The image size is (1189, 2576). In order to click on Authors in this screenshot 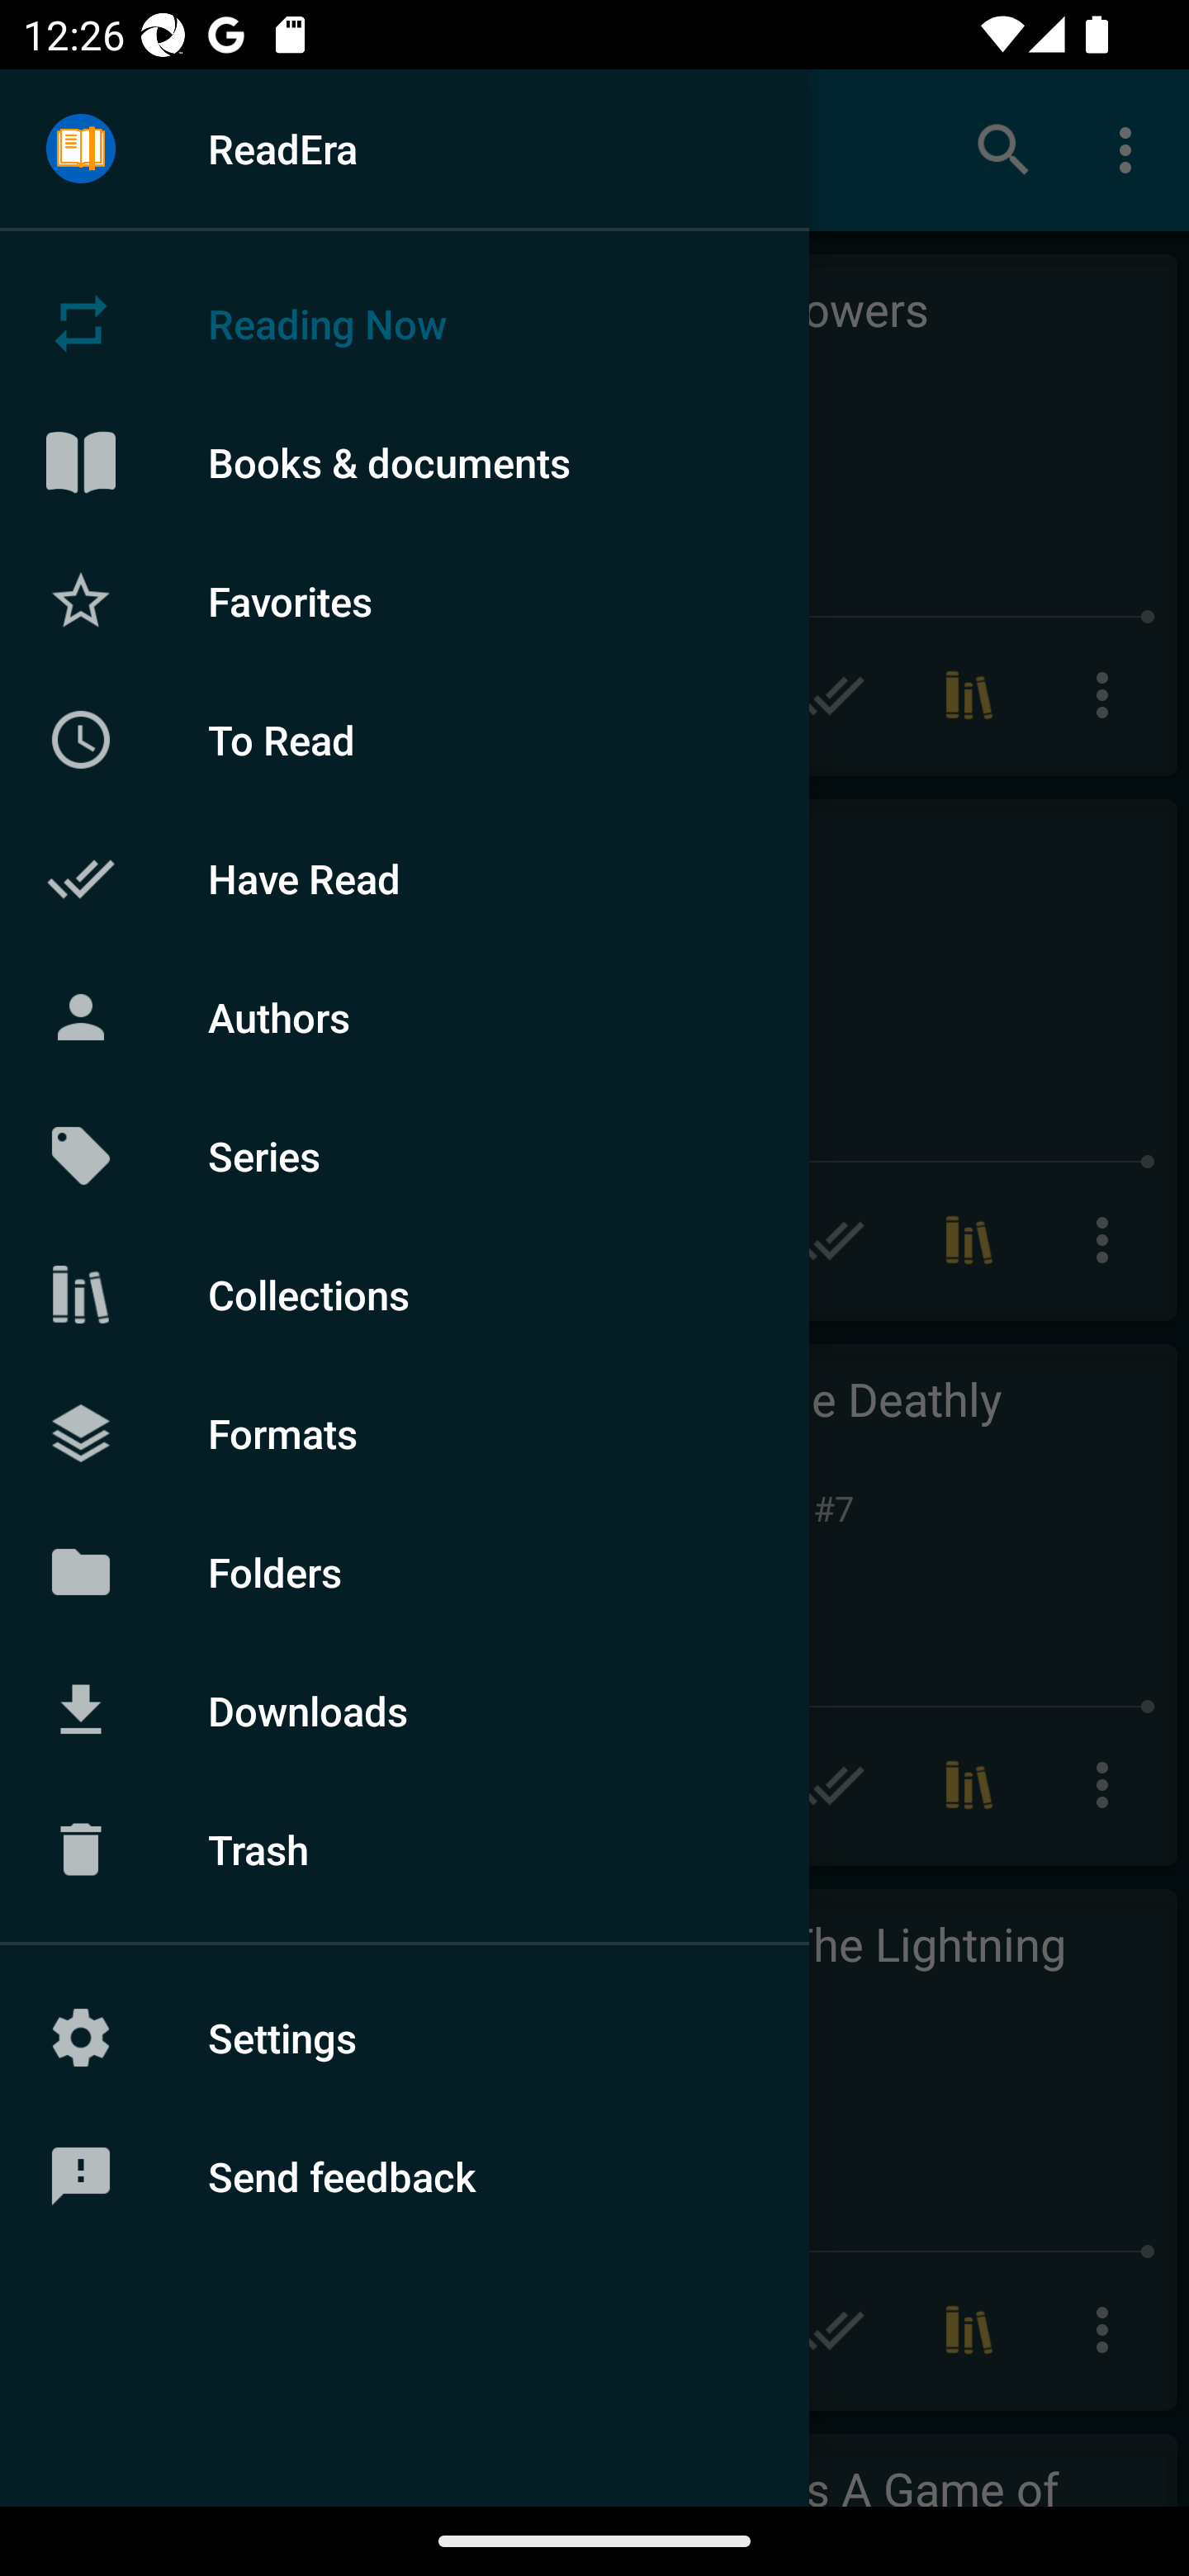, I will do `click(405, 1017)`.